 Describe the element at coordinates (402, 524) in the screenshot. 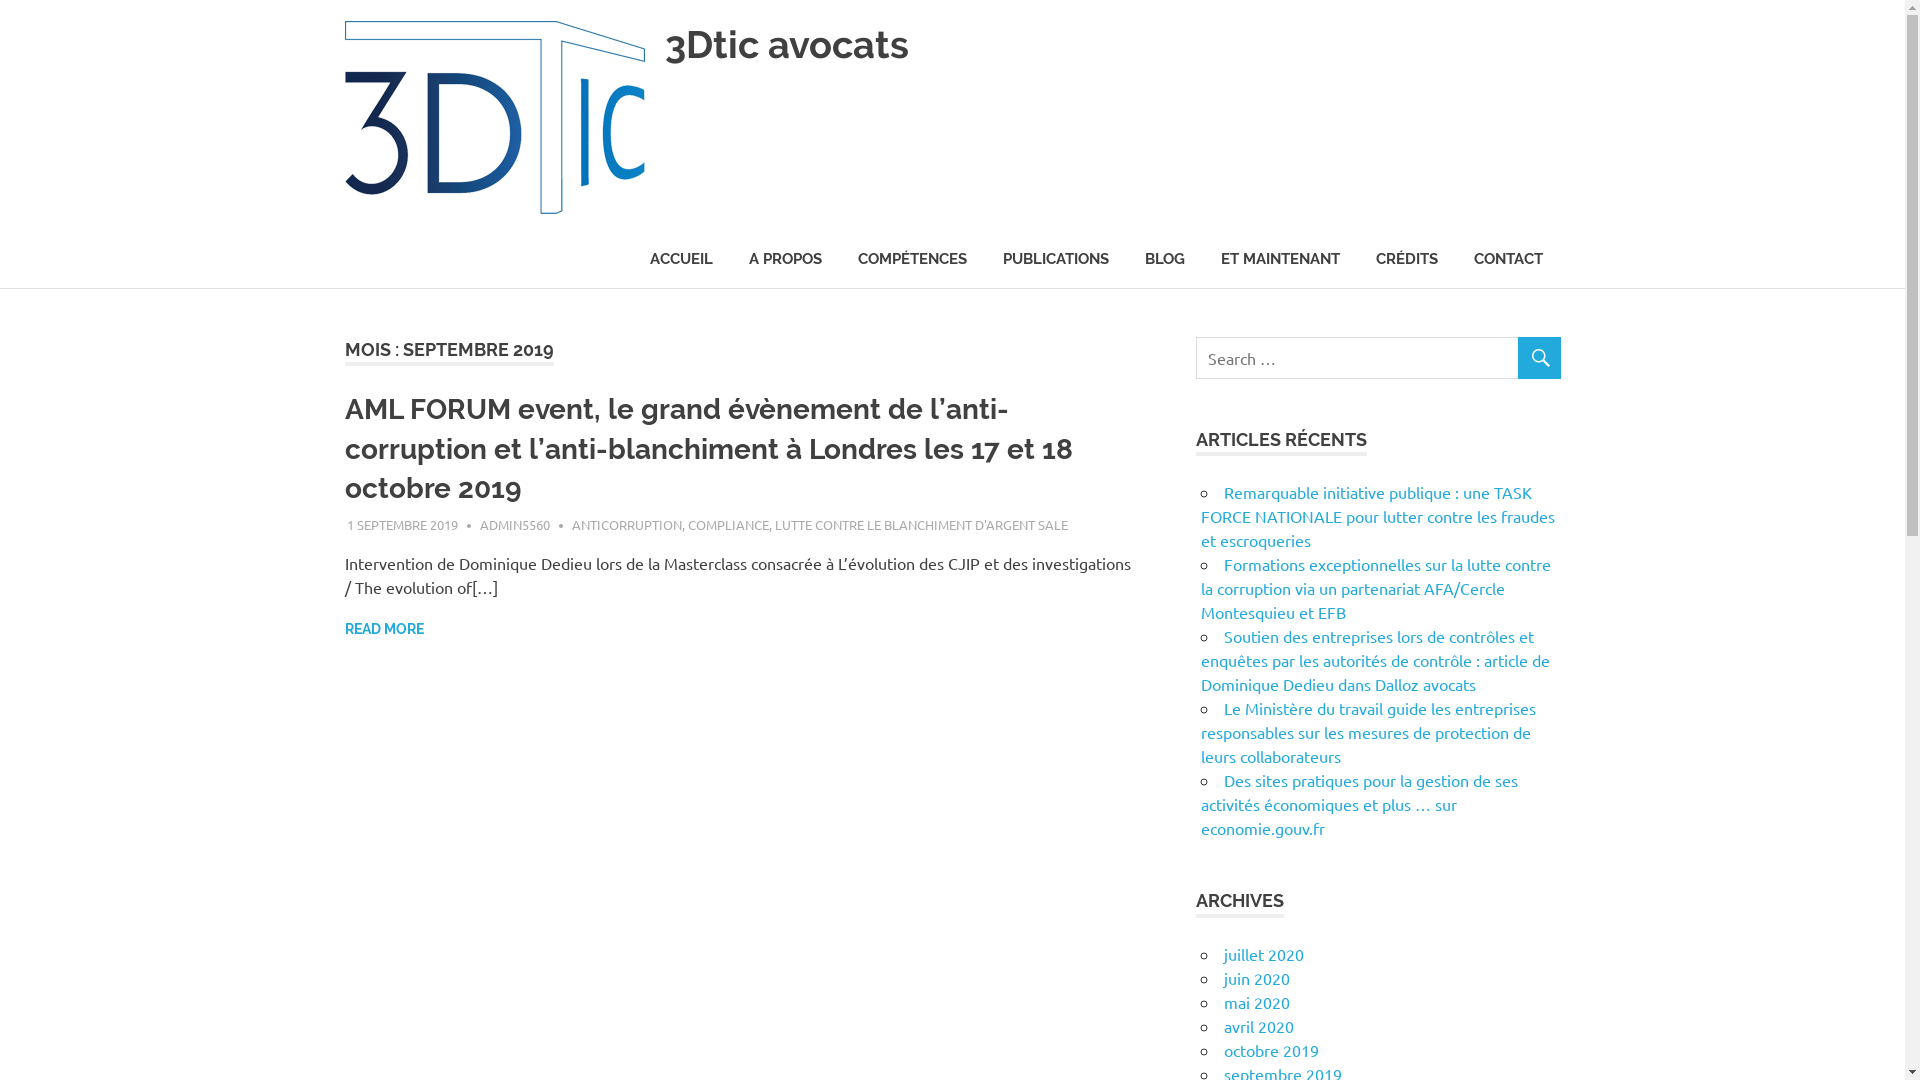

I see `1 SEPTEMBRE 2019` at that location.